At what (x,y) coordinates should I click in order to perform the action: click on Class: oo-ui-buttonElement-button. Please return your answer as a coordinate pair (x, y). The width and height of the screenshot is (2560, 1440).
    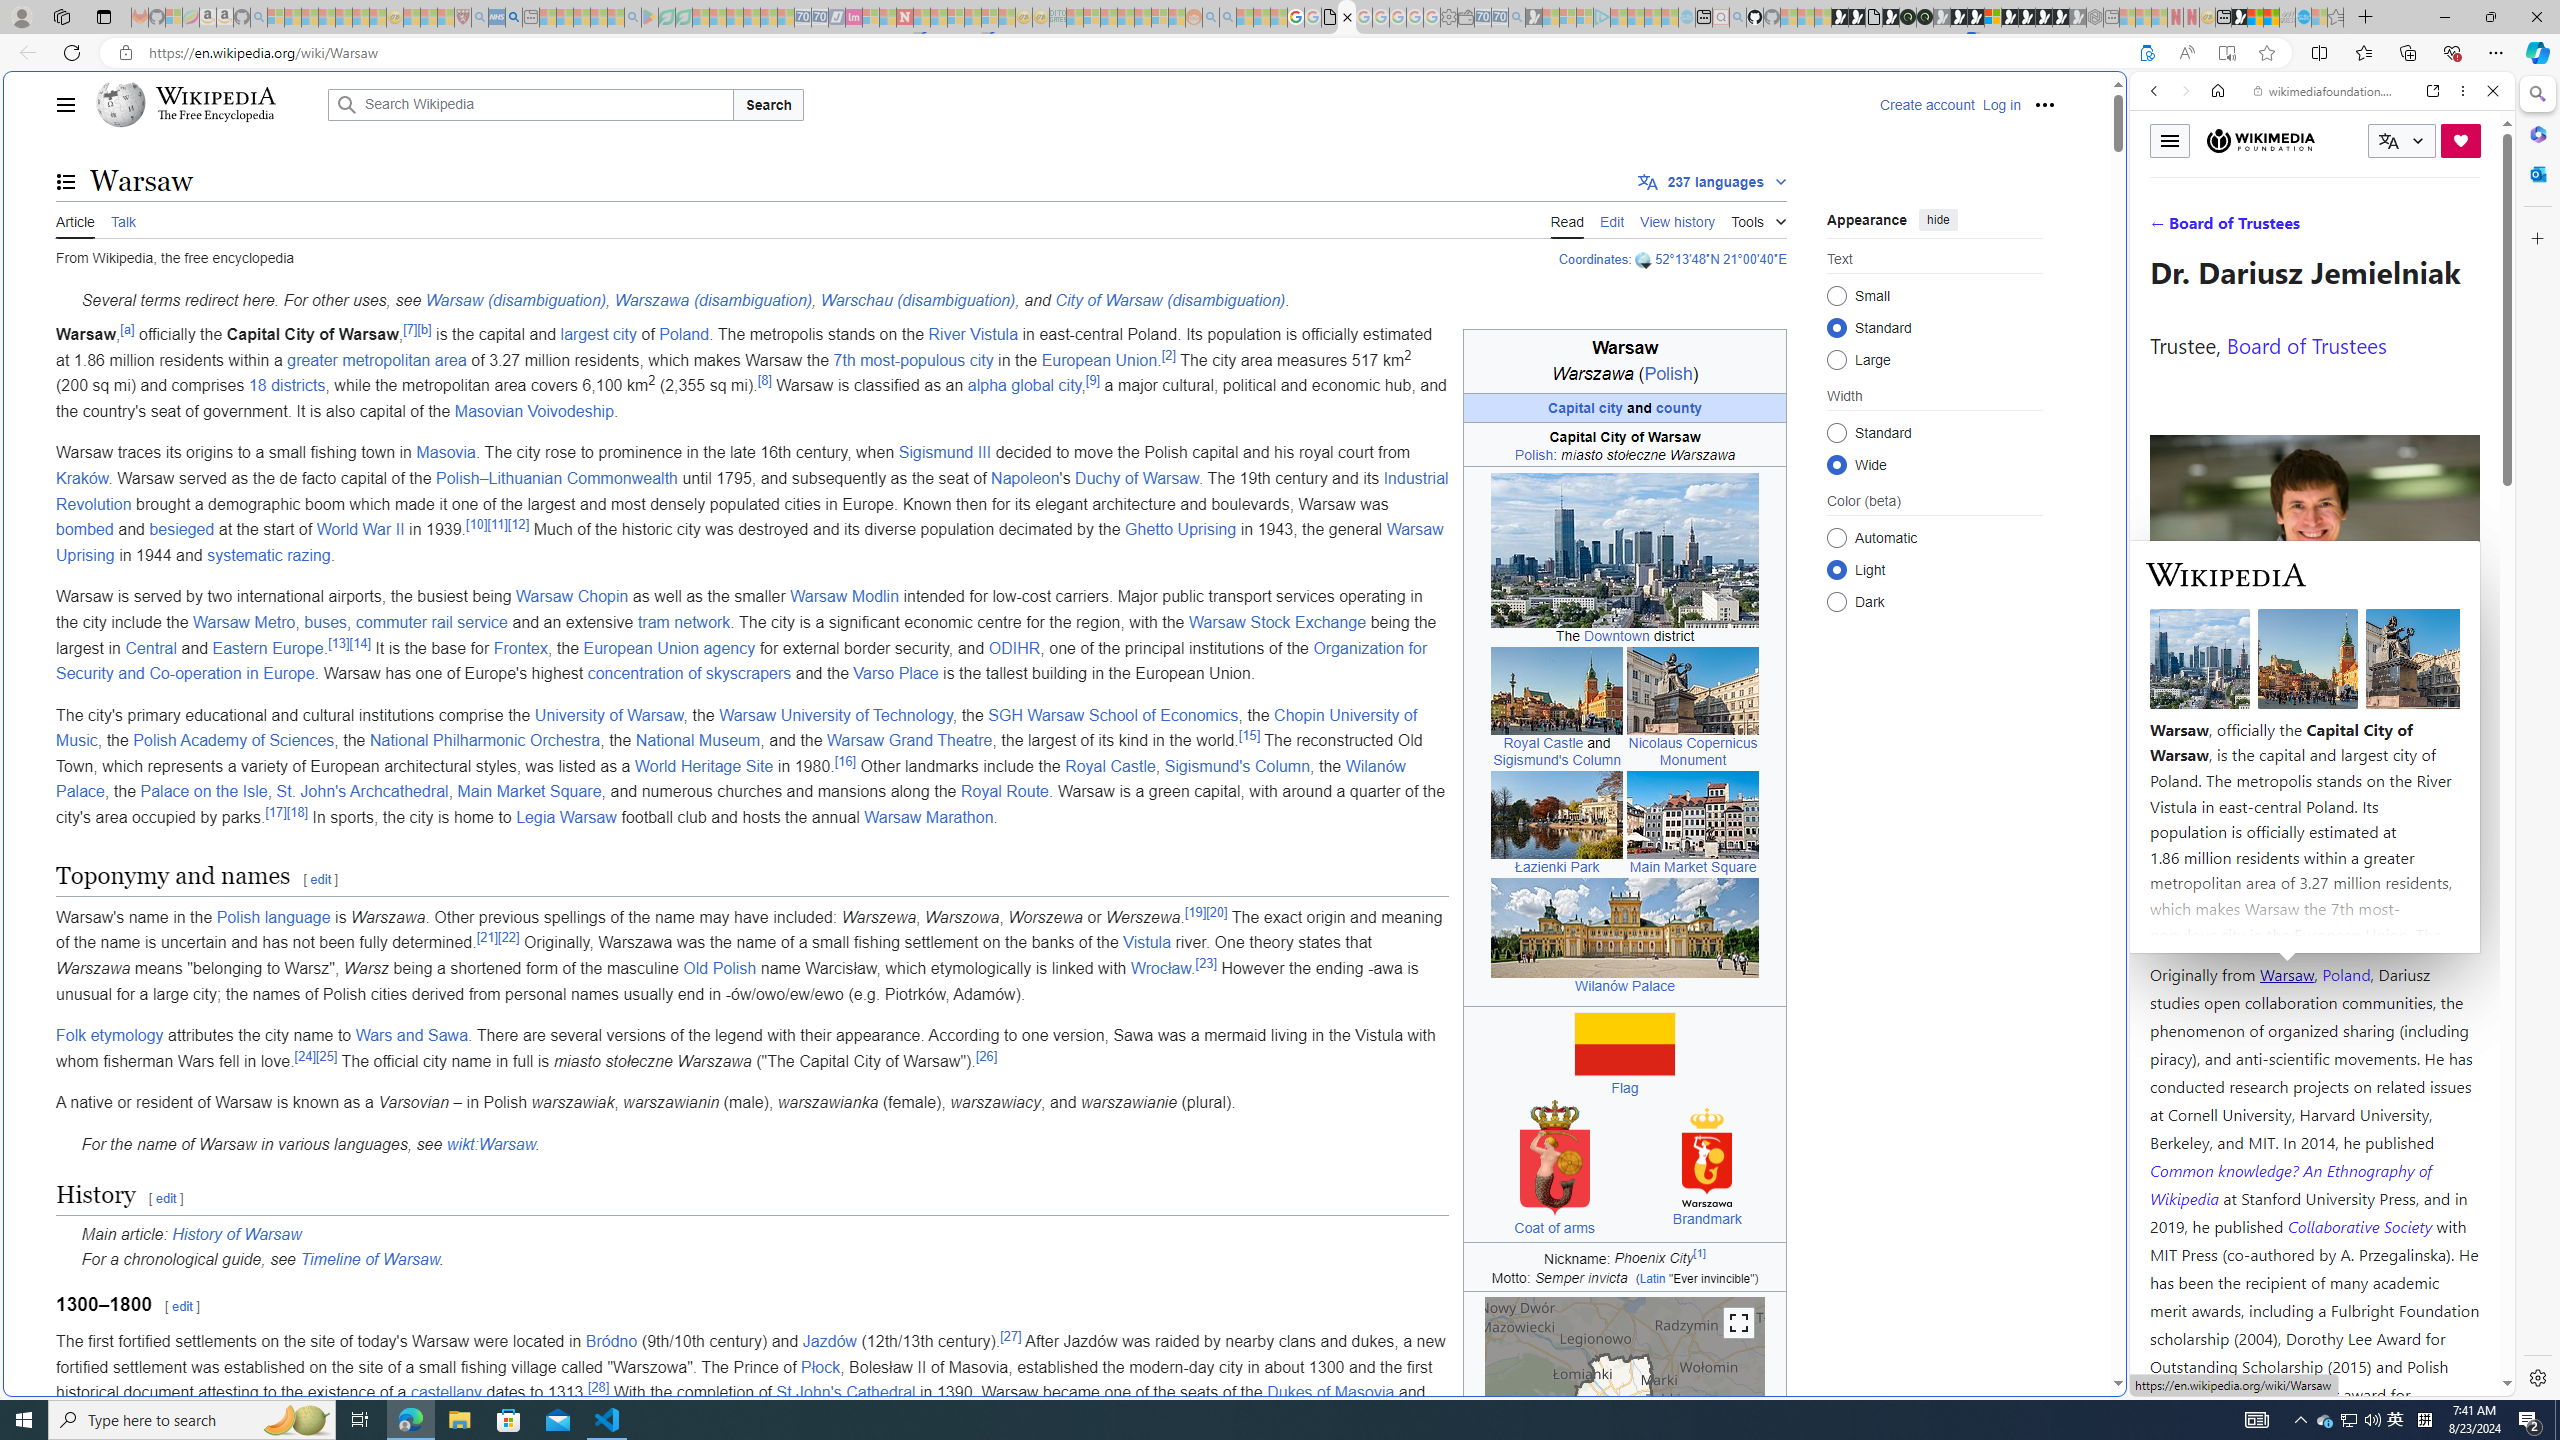
    Looking at the image, I should click on (1739, 1324).